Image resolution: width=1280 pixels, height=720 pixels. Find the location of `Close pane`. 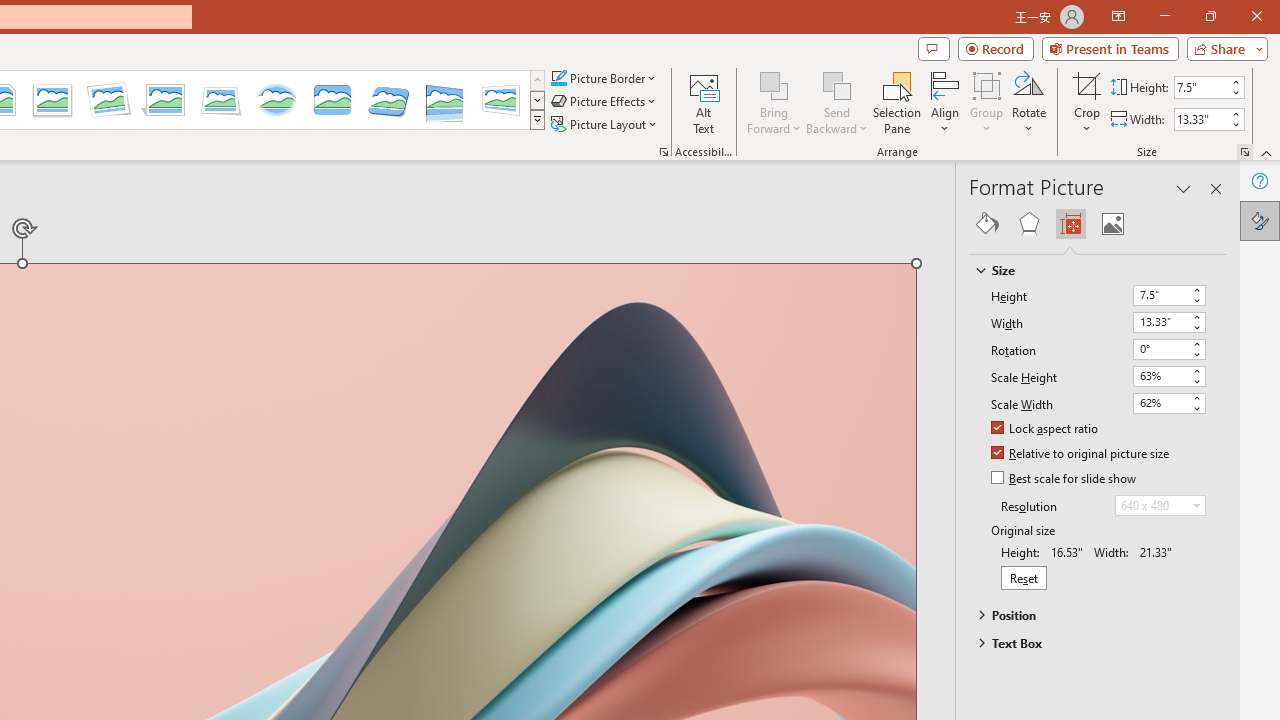

Close pane is located at coordinates (1216, 188).